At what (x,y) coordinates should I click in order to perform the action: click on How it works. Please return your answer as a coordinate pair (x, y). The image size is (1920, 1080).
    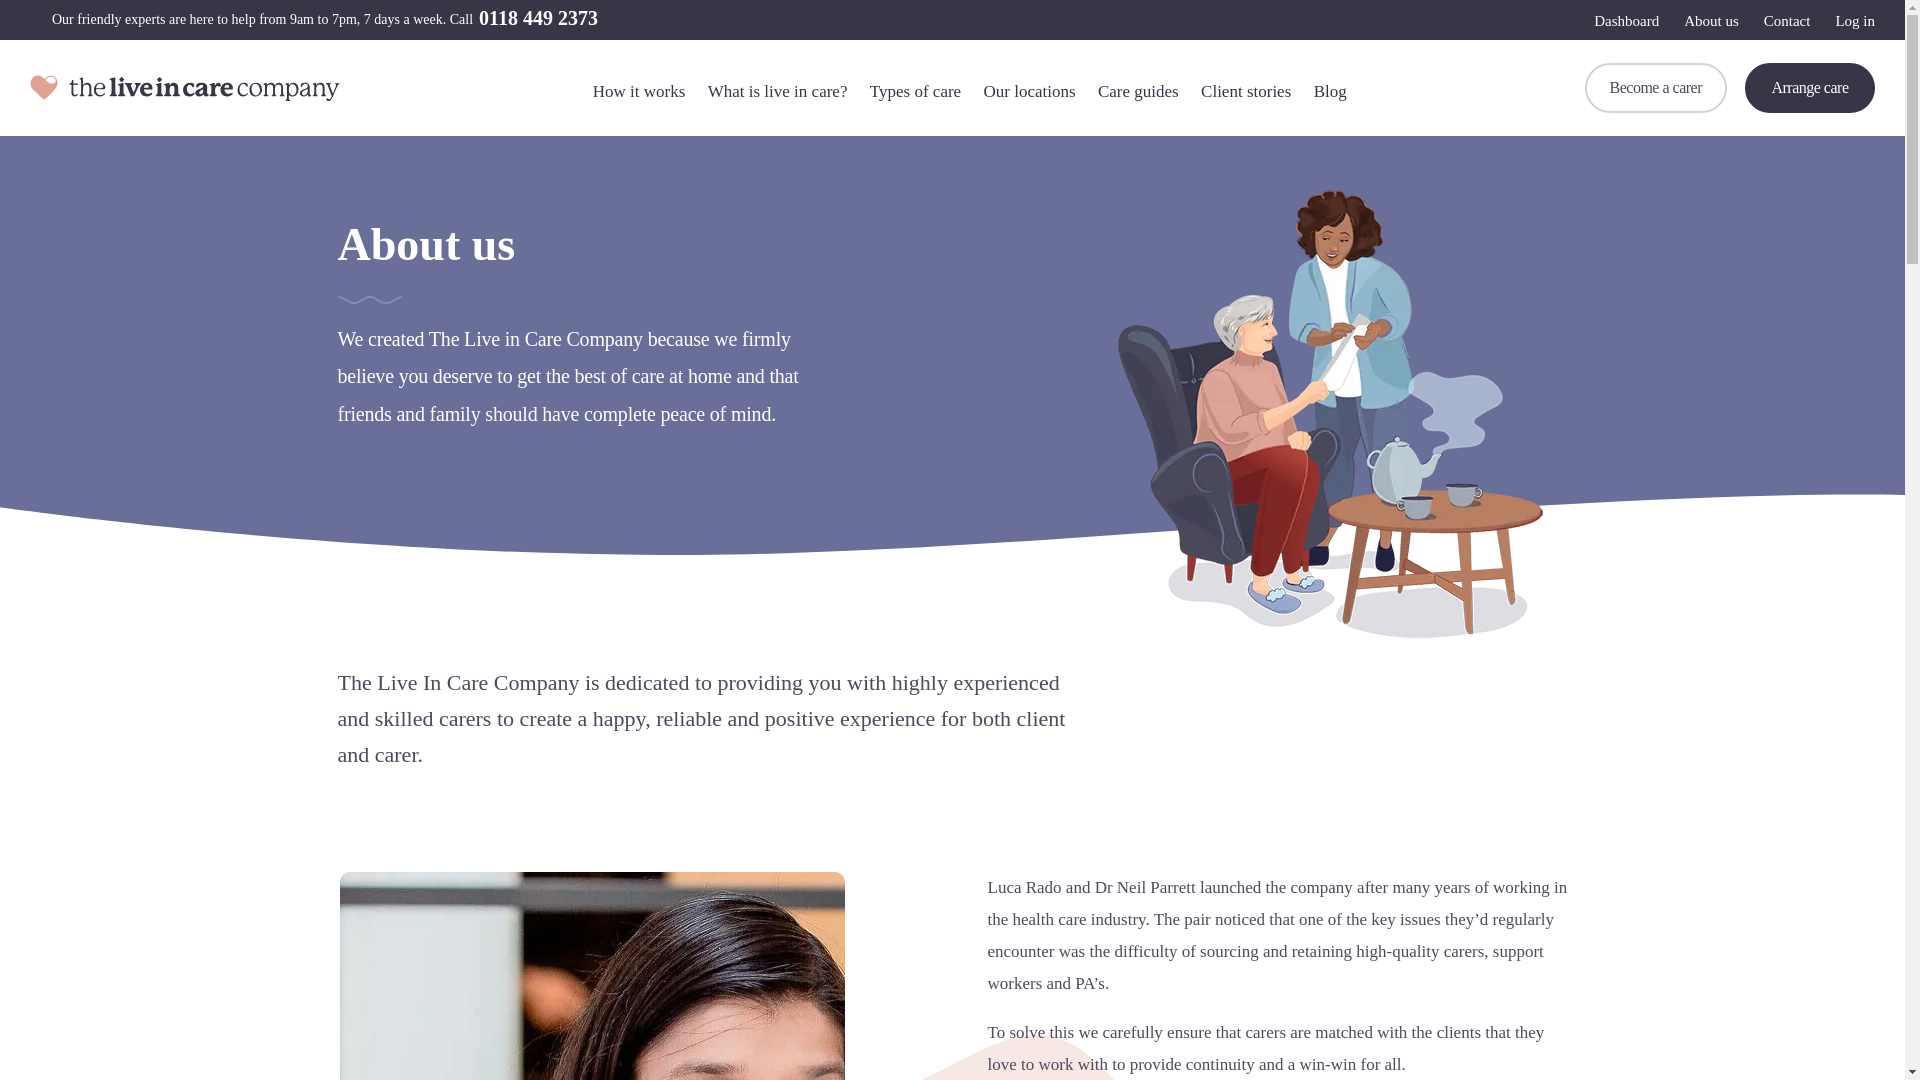
    Looking at the image, I should click on (639, 92).